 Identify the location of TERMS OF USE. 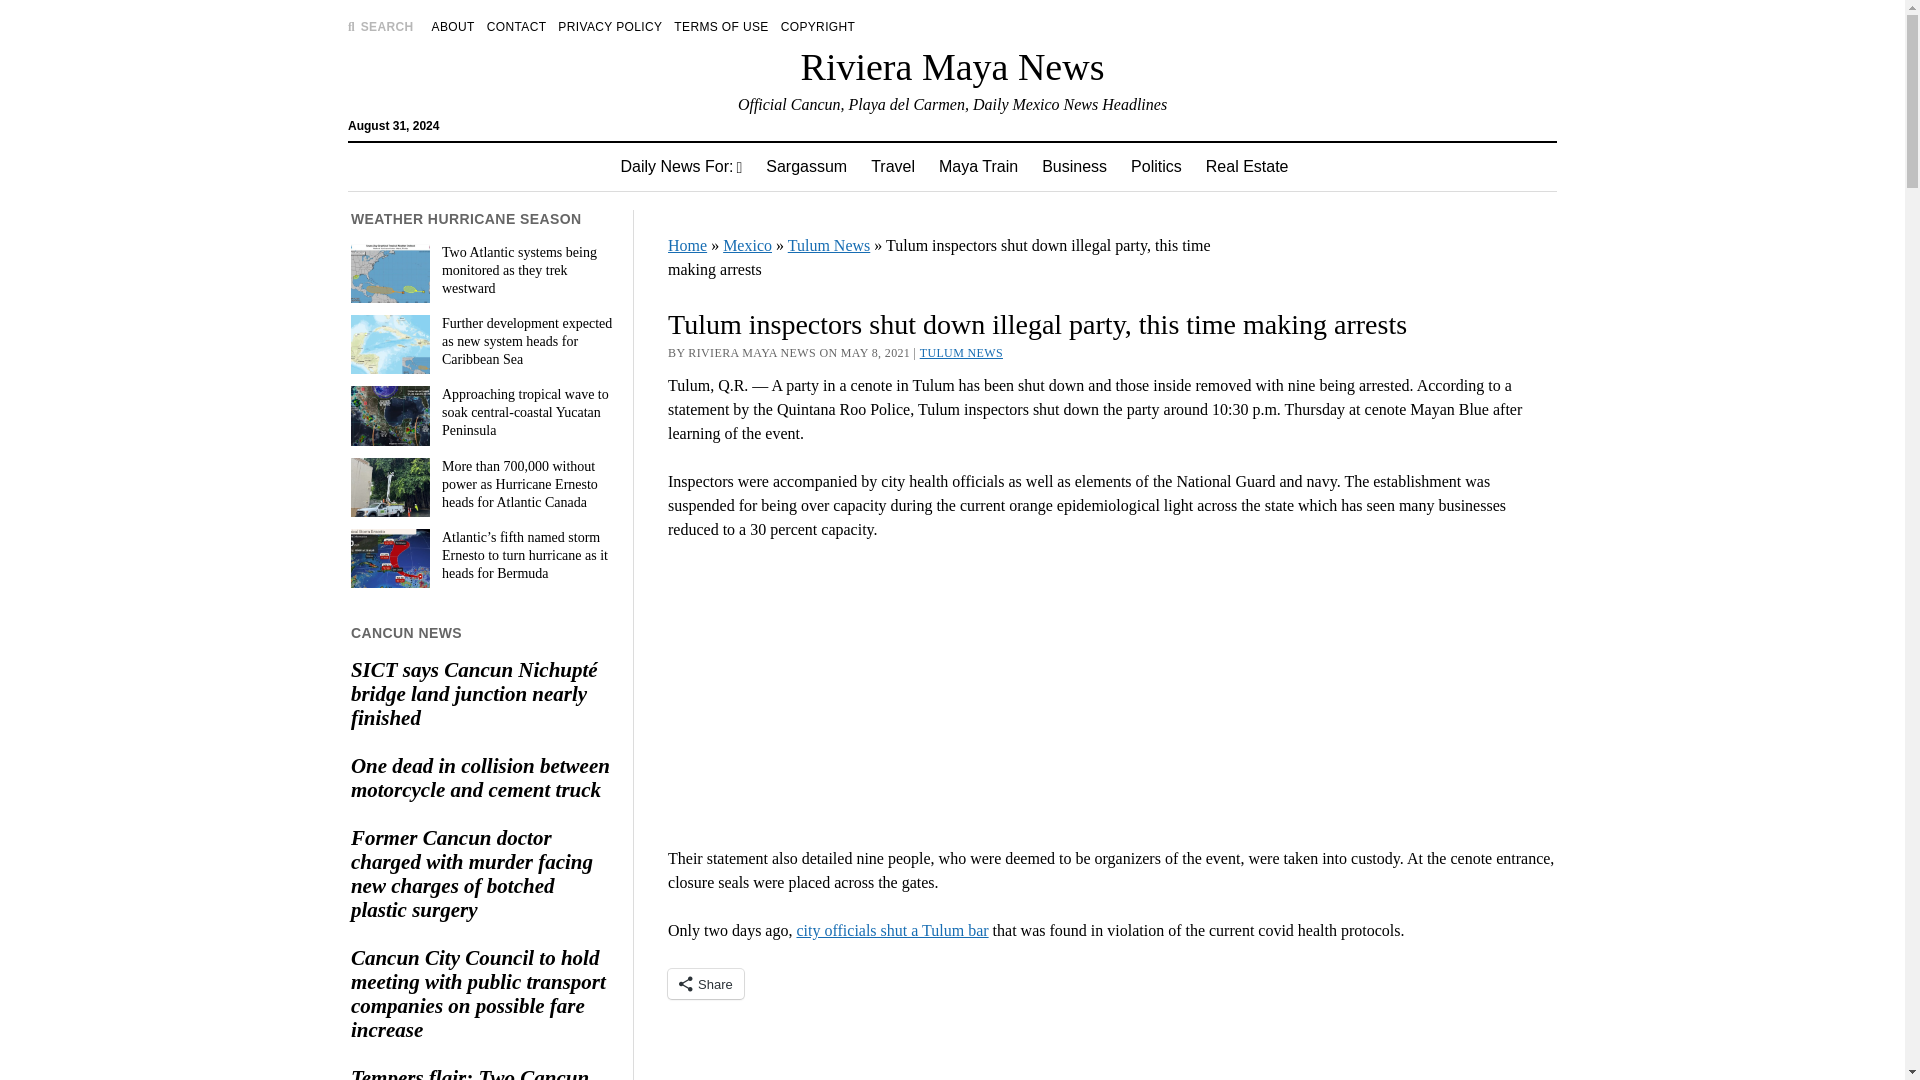
(720, 26).